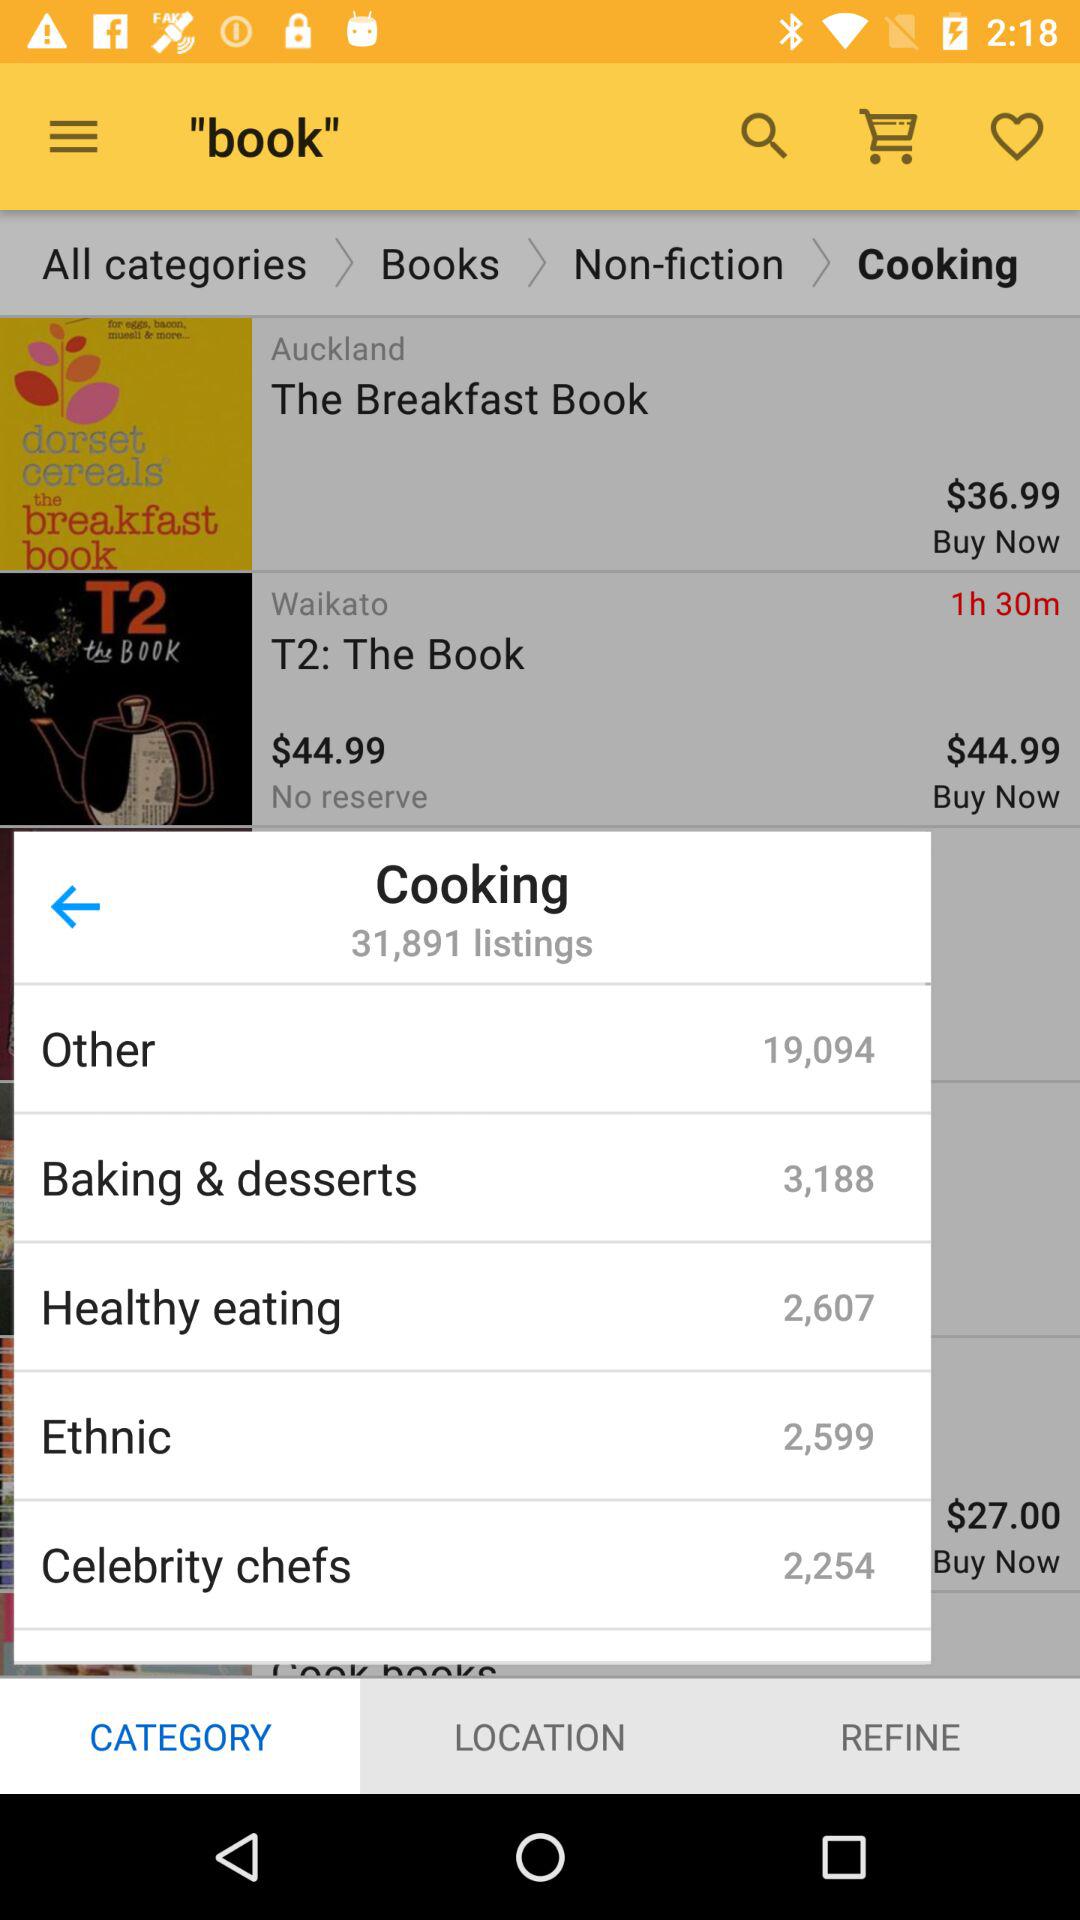 Image resolution: width=1080 pixels, height=1920 pixels. I want to click on press the item to the left of 3,188, so click(412, 1176).